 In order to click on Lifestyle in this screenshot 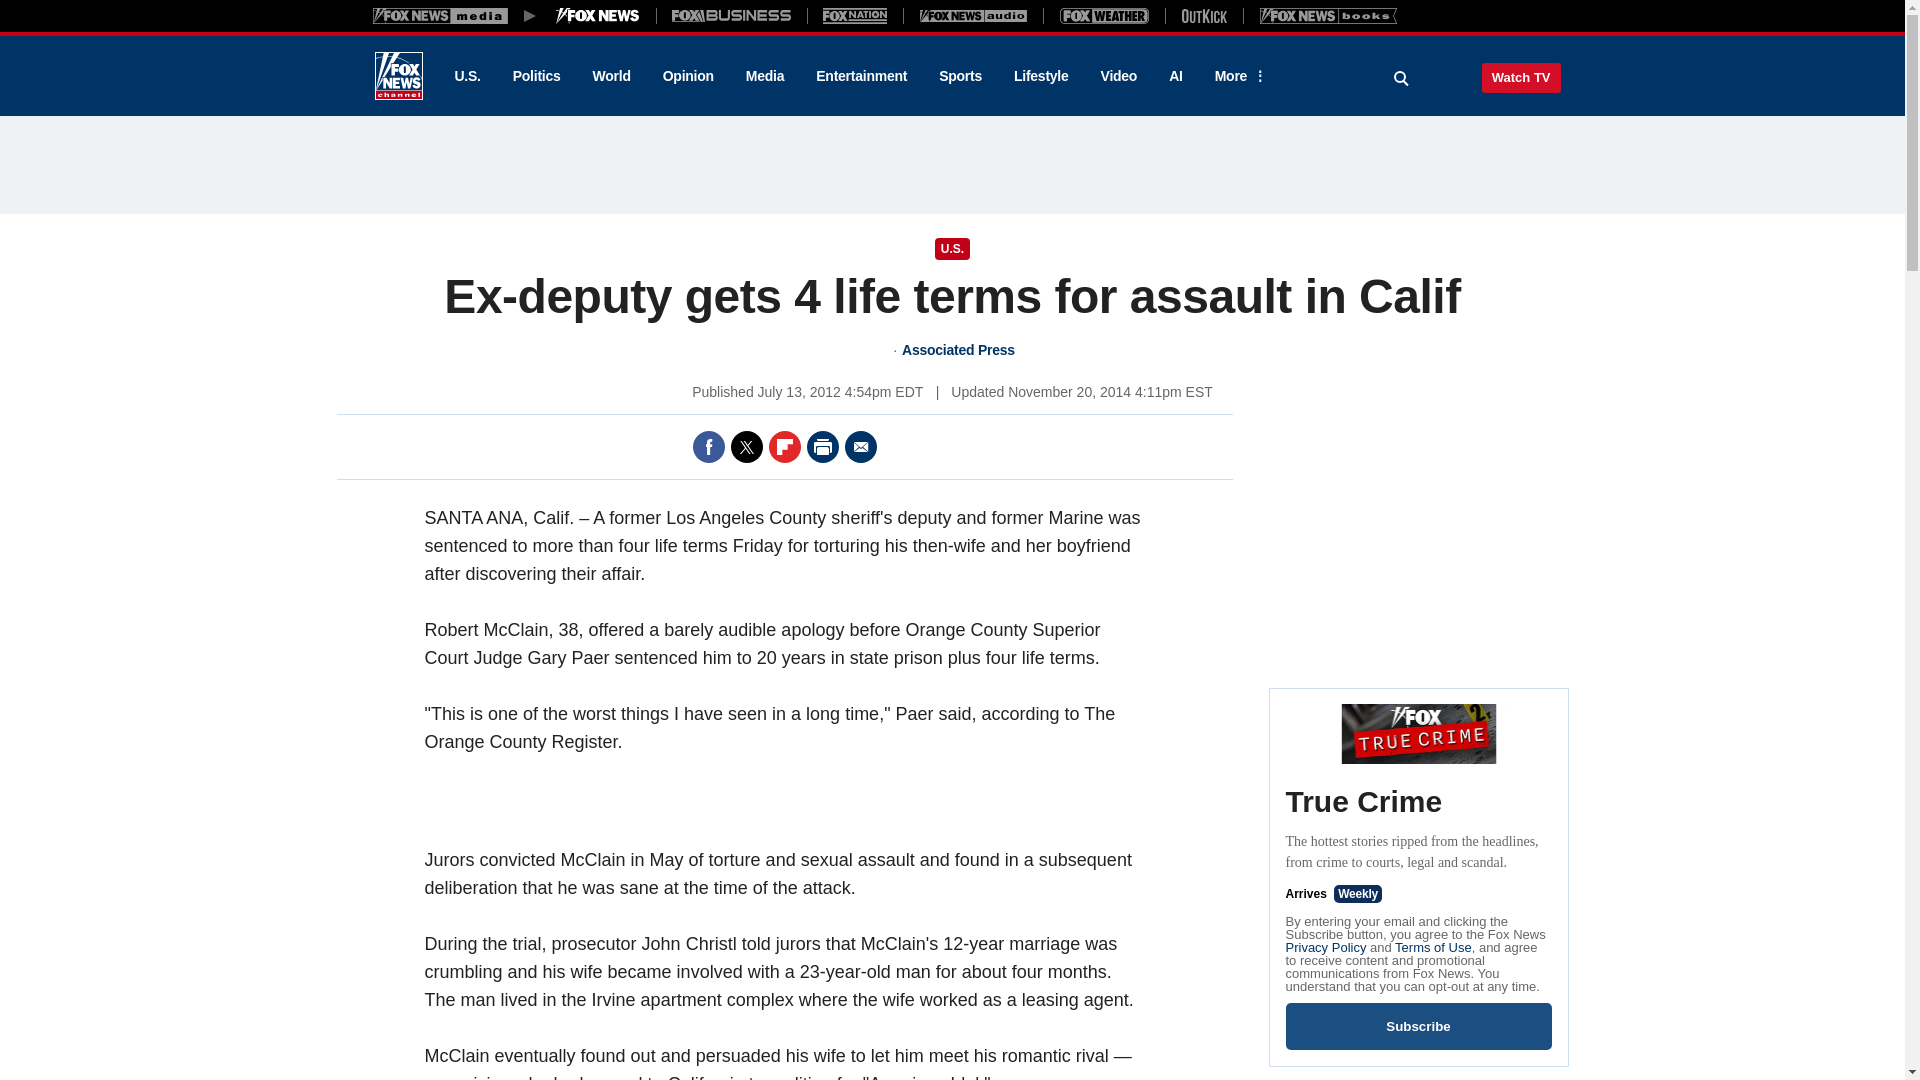, I will do `click(1041, 76)`.